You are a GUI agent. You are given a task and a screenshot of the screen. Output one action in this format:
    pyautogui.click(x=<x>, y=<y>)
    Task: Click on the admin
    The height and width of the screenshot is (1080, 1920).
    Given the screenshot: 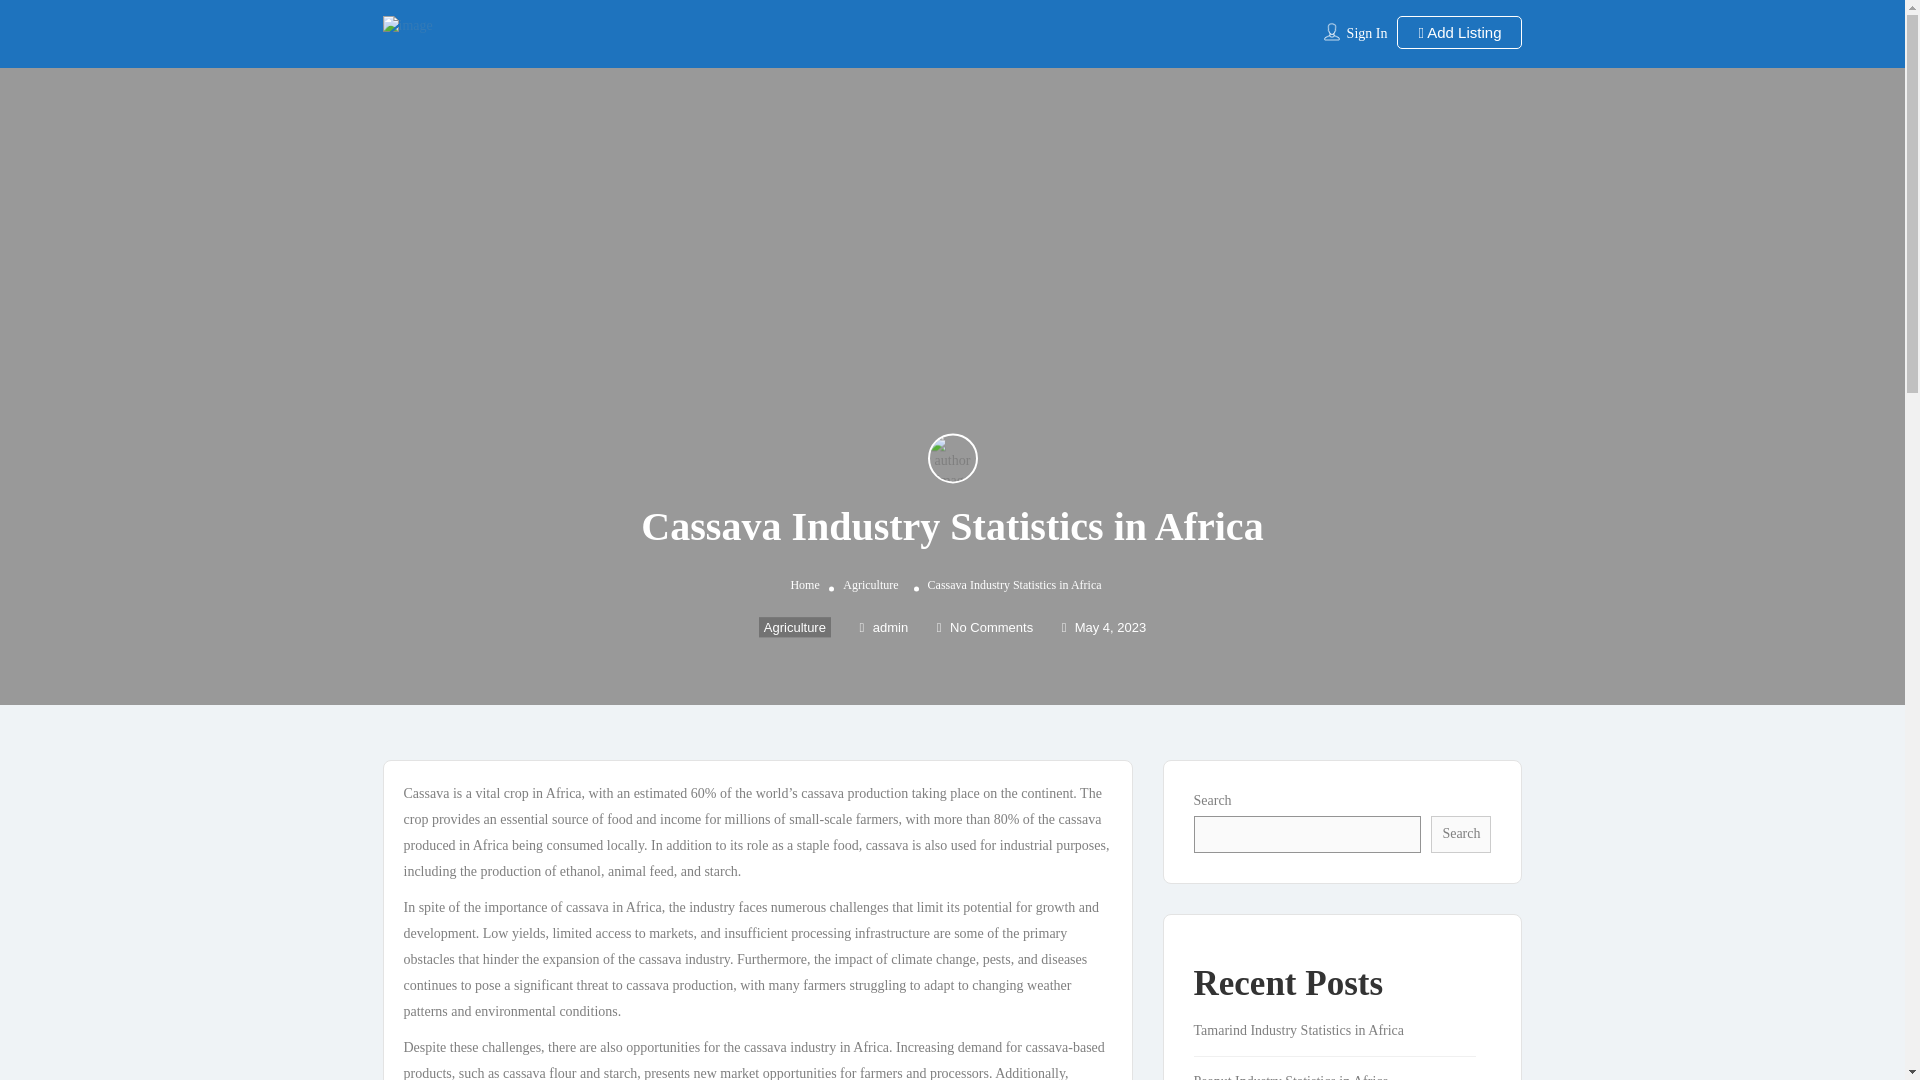 What is the action you would take?
    pyautogui.click(x=883, y=627)
    